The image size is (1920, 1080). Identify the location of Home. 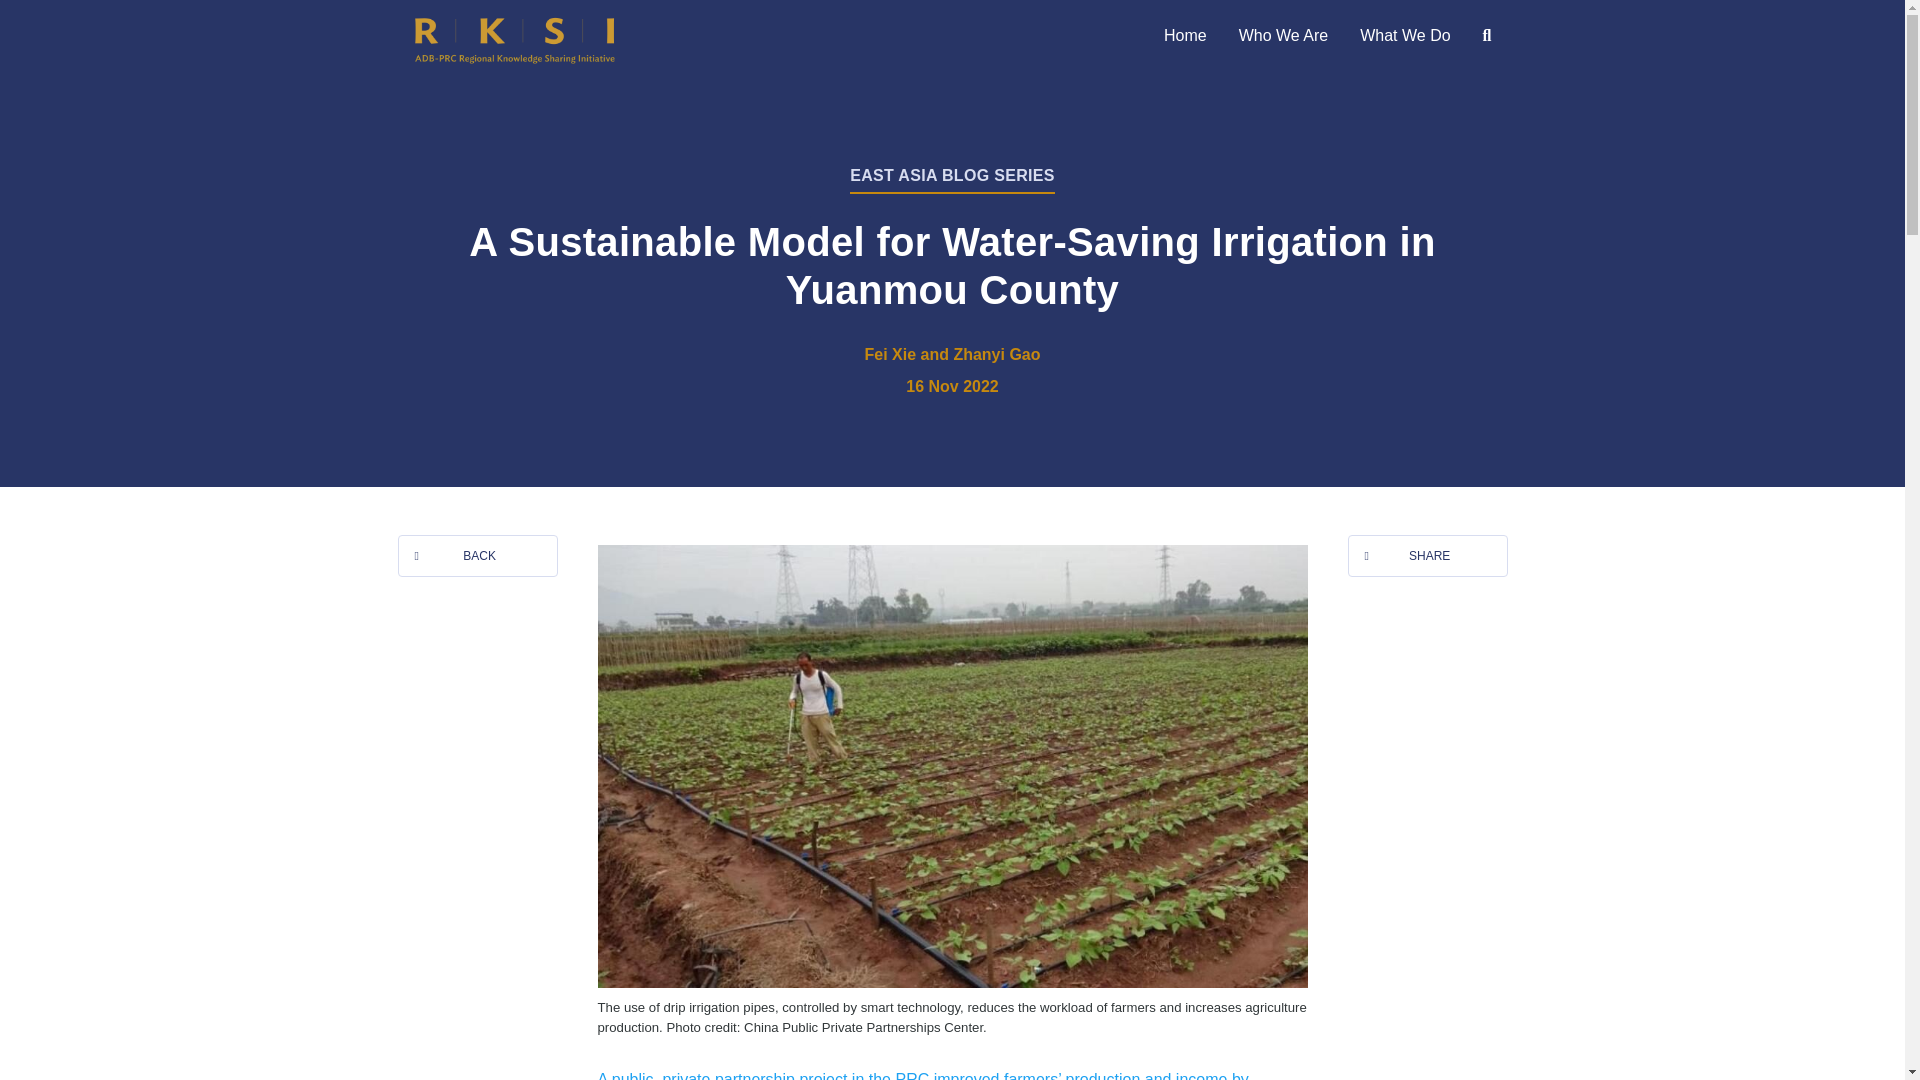
(1186, 36).